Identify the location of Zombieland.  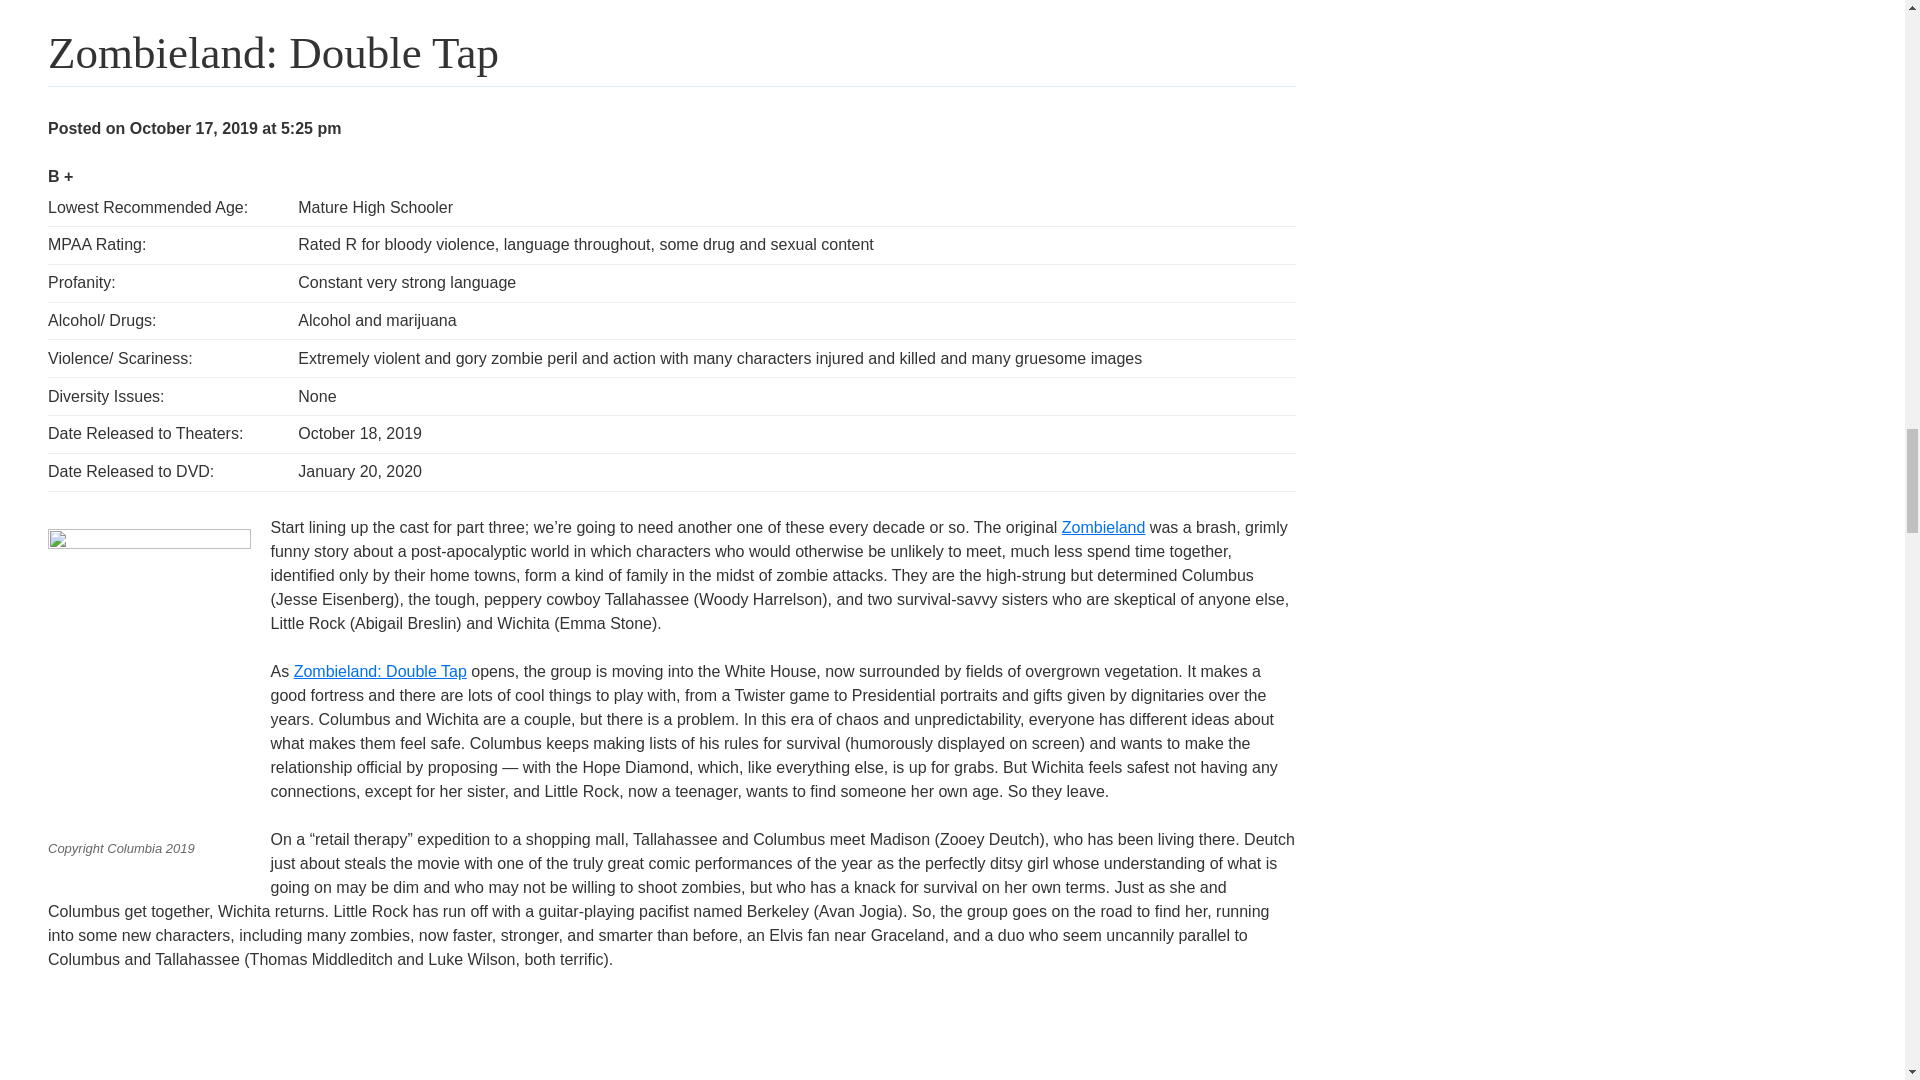
(1104, 526).